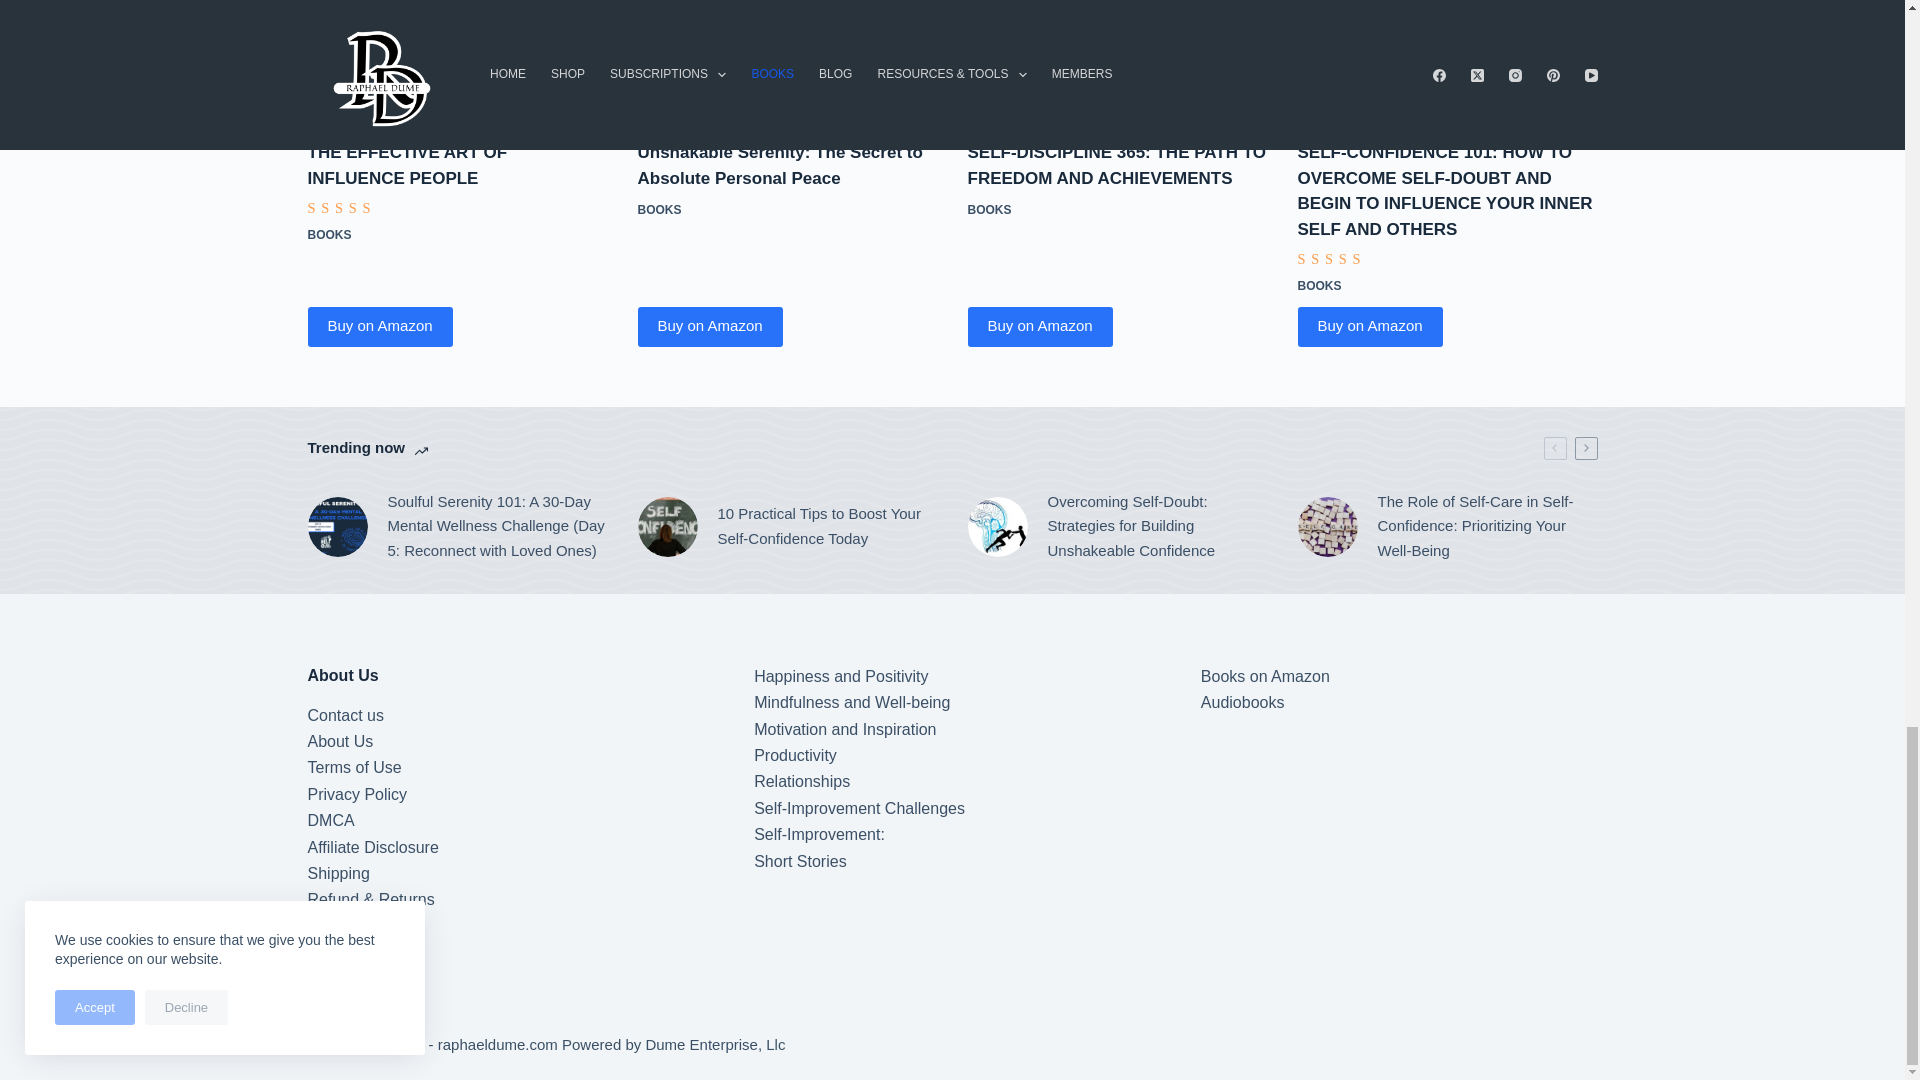 The width and height of the screenshot is (1920, 1080). Describe the element at coordinates (788, 57) in the screenshot. I see `Unshakable Serenity: The Secret to Absolute Personal Peace` at that location.